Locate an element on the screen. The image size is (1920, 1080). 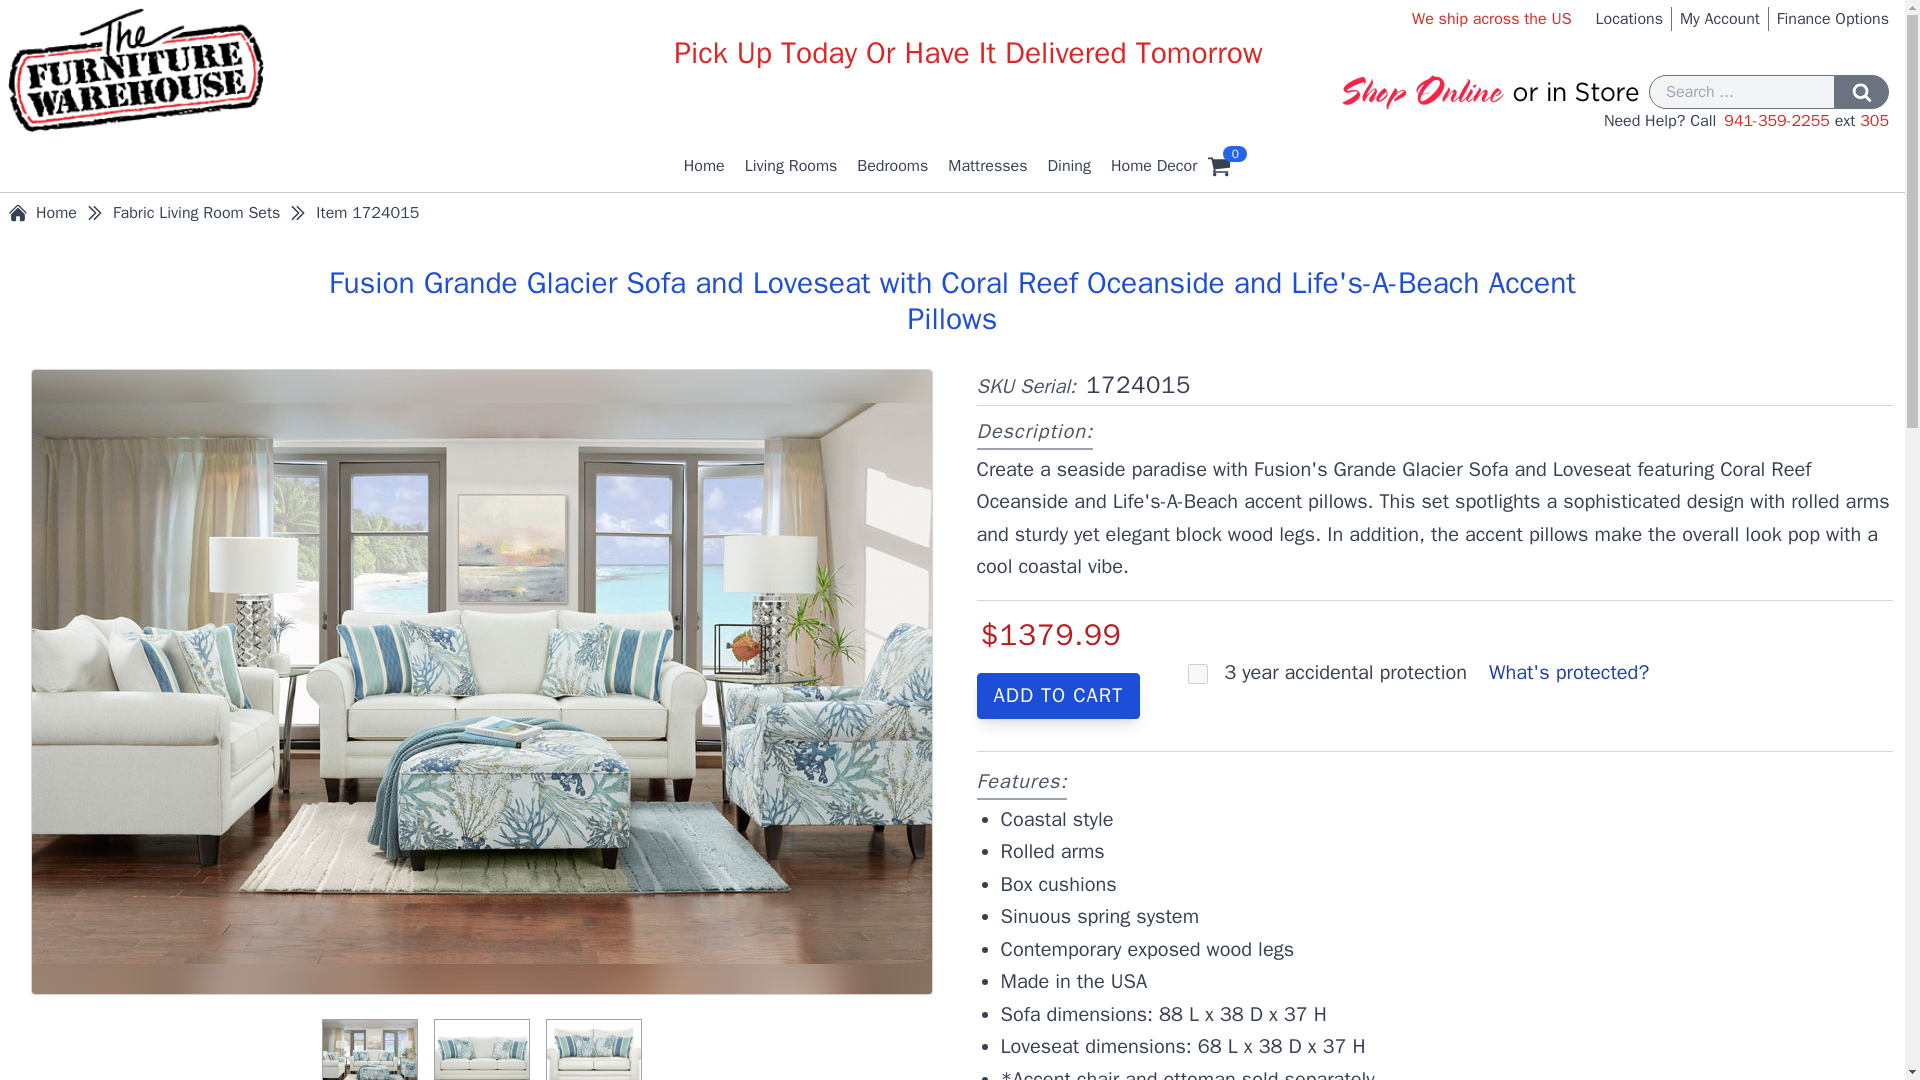
Home is located at coordinates (704, 166).